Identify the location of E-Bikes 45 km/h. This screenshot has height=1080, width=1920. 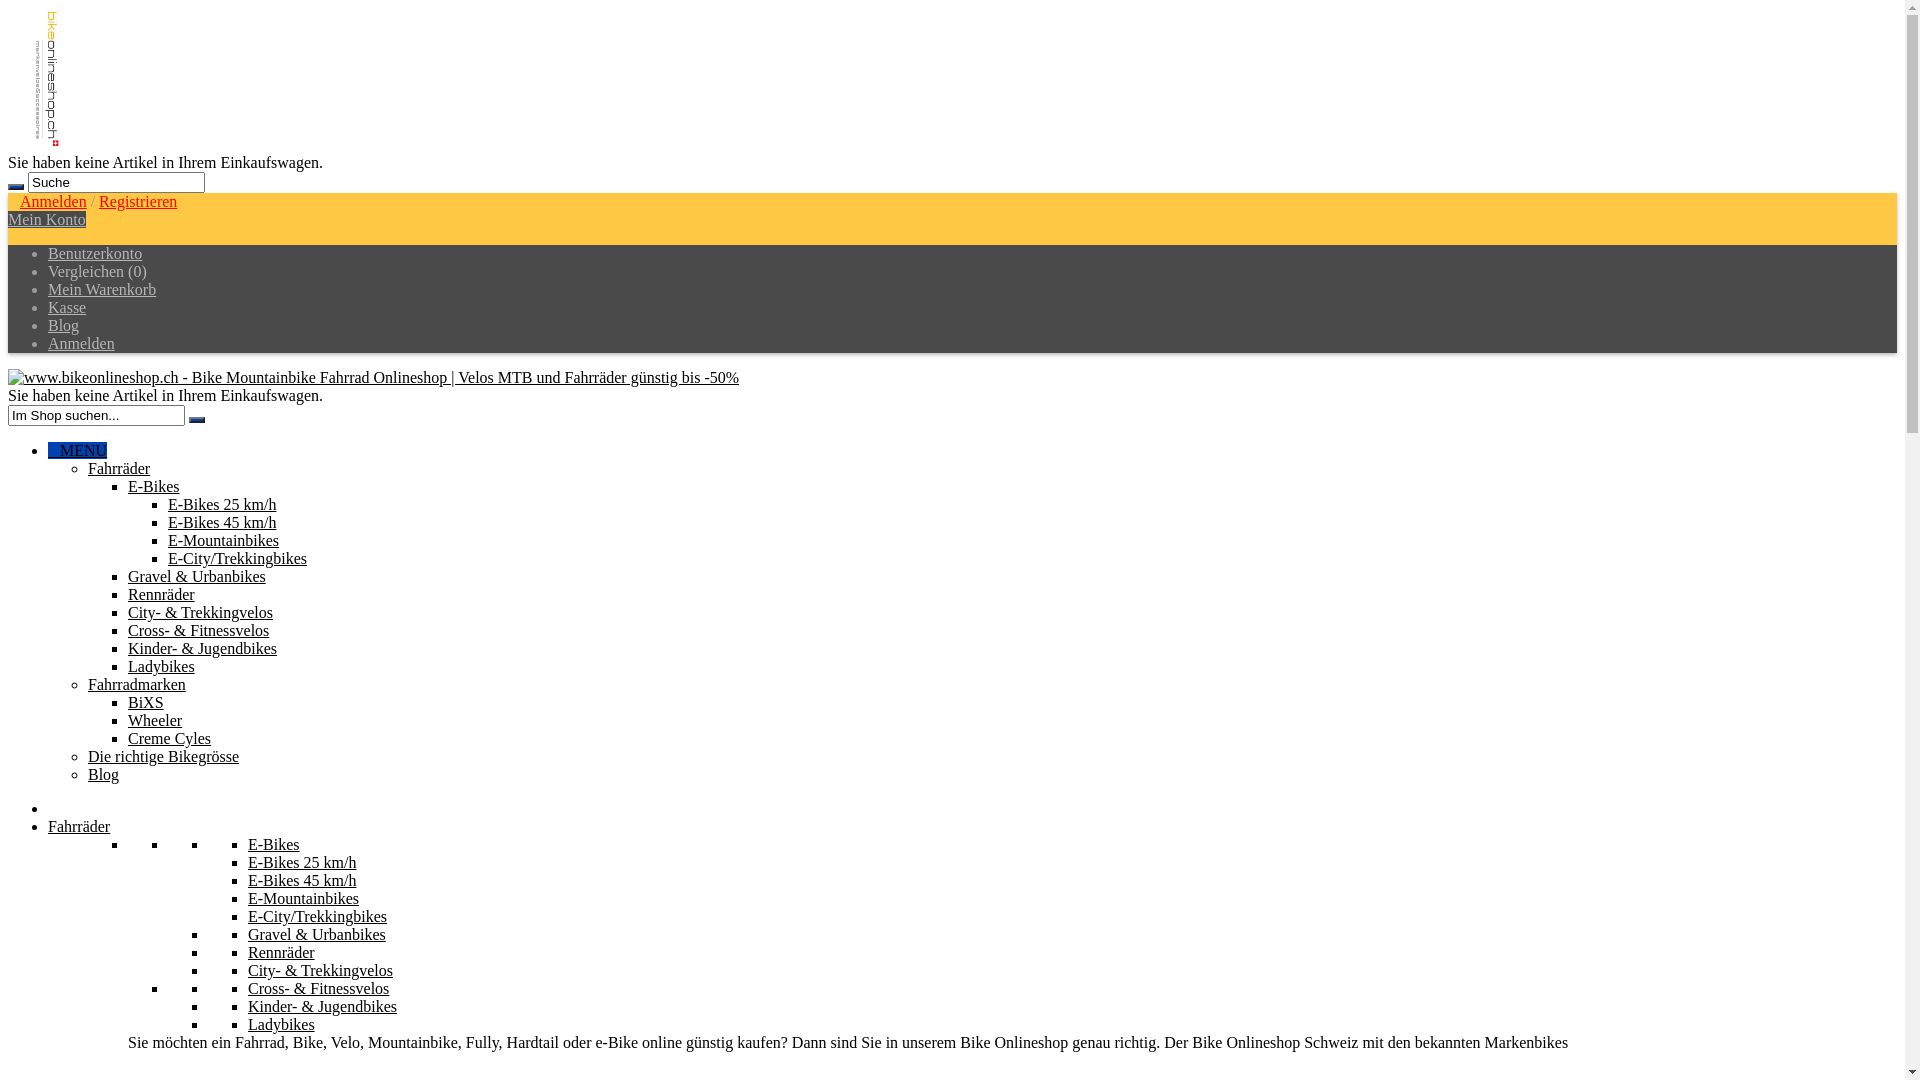
(302, 880).